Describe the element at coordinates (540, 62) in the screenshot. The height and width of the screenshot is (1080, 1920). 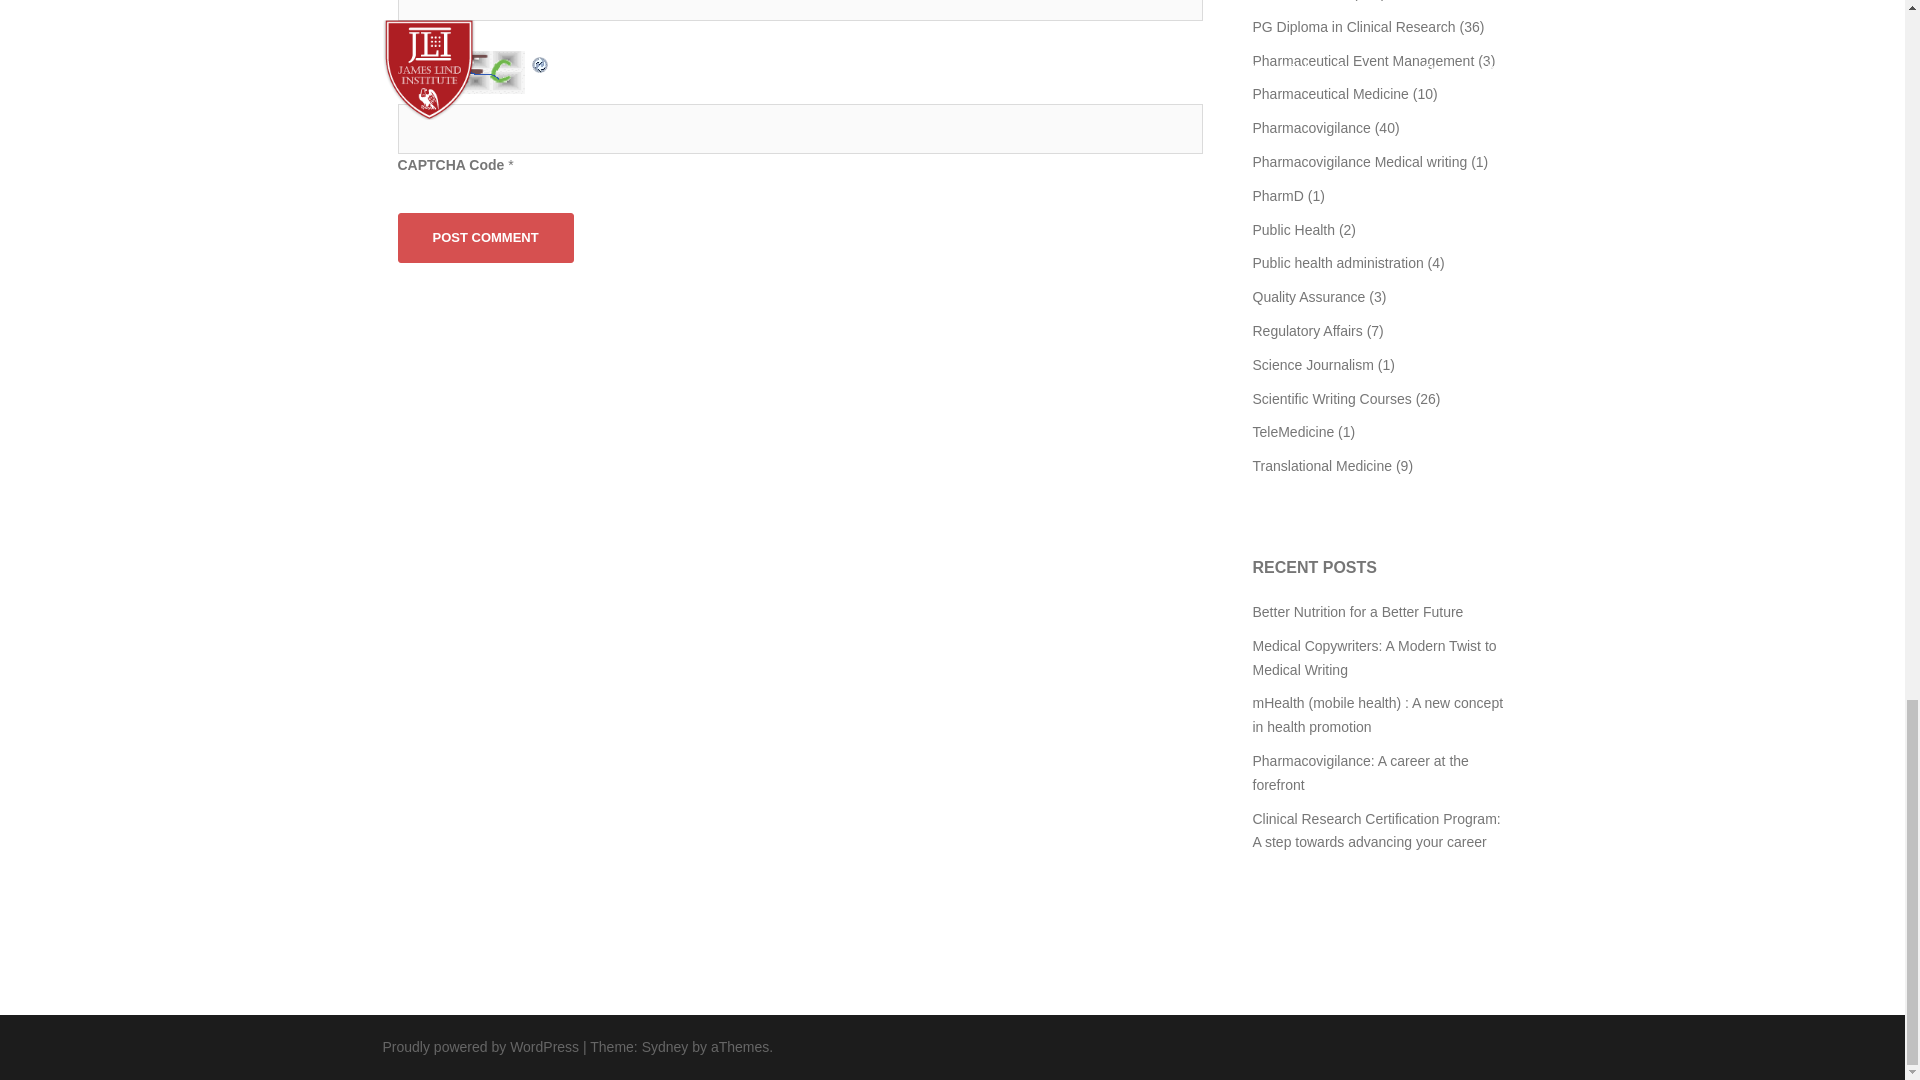
I see `Refresh` at that location.